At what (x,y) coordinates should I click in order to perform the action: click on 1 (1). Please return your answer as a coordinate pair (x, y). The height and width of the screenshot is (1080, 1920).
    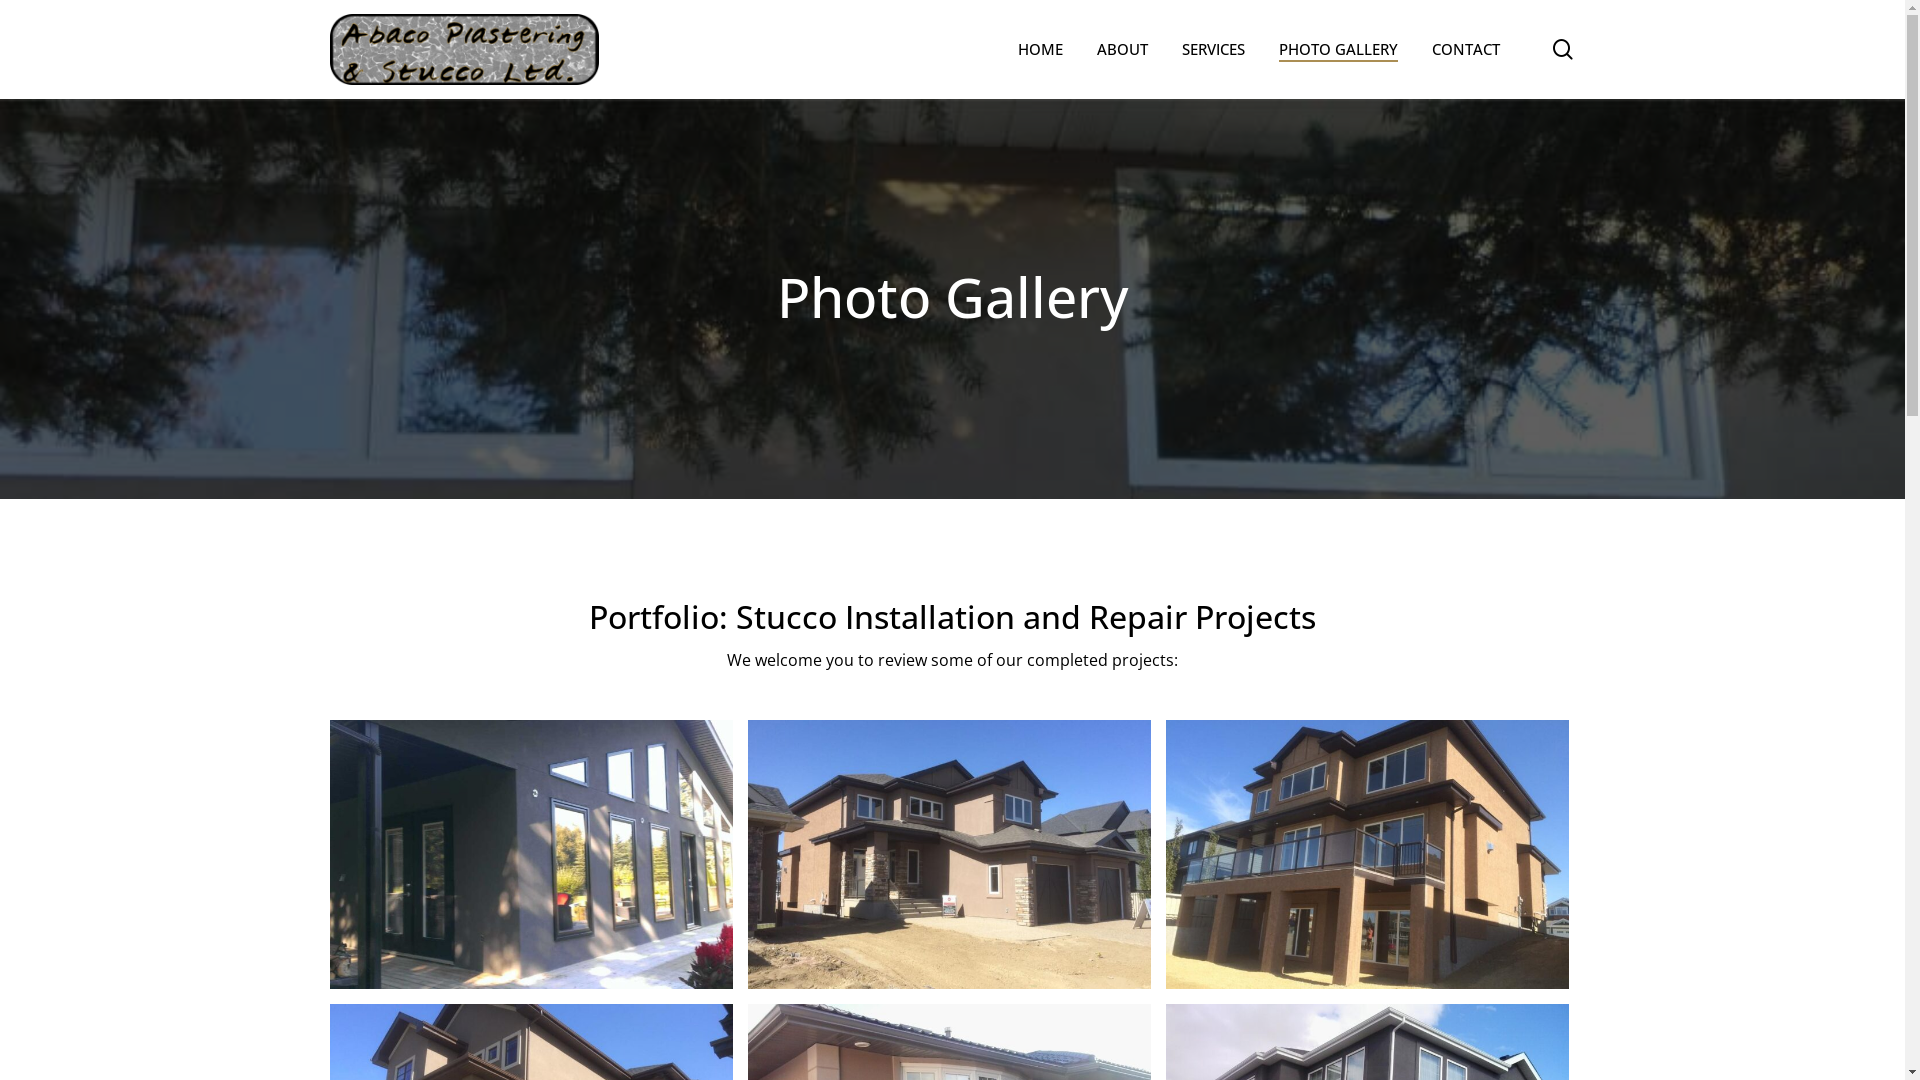
    Looking at the image, I should click on (531, 854).